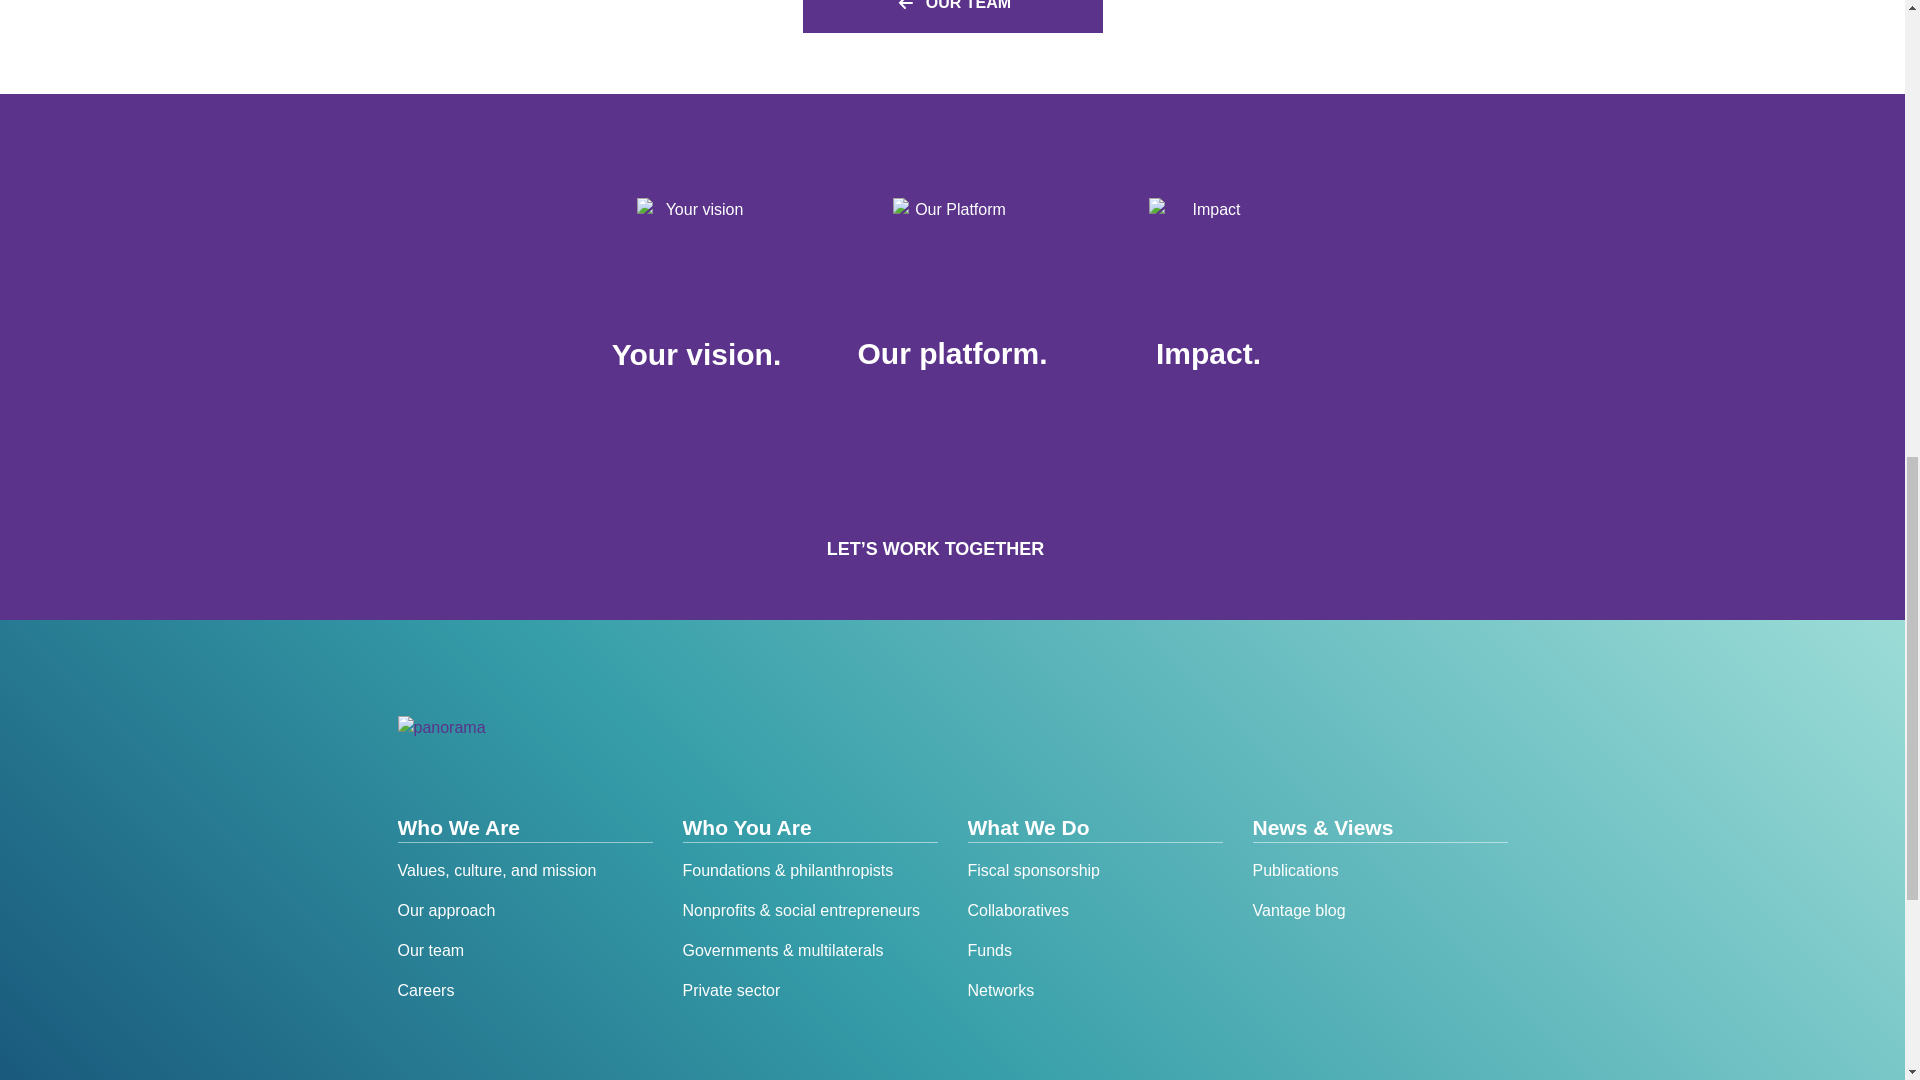 This screenshot has width=1920, height=1080. What do you see at coordinates (1095, 870) in the screenshot?
I see `Fiscal sponsorship` at bounding box center [1095, 870].